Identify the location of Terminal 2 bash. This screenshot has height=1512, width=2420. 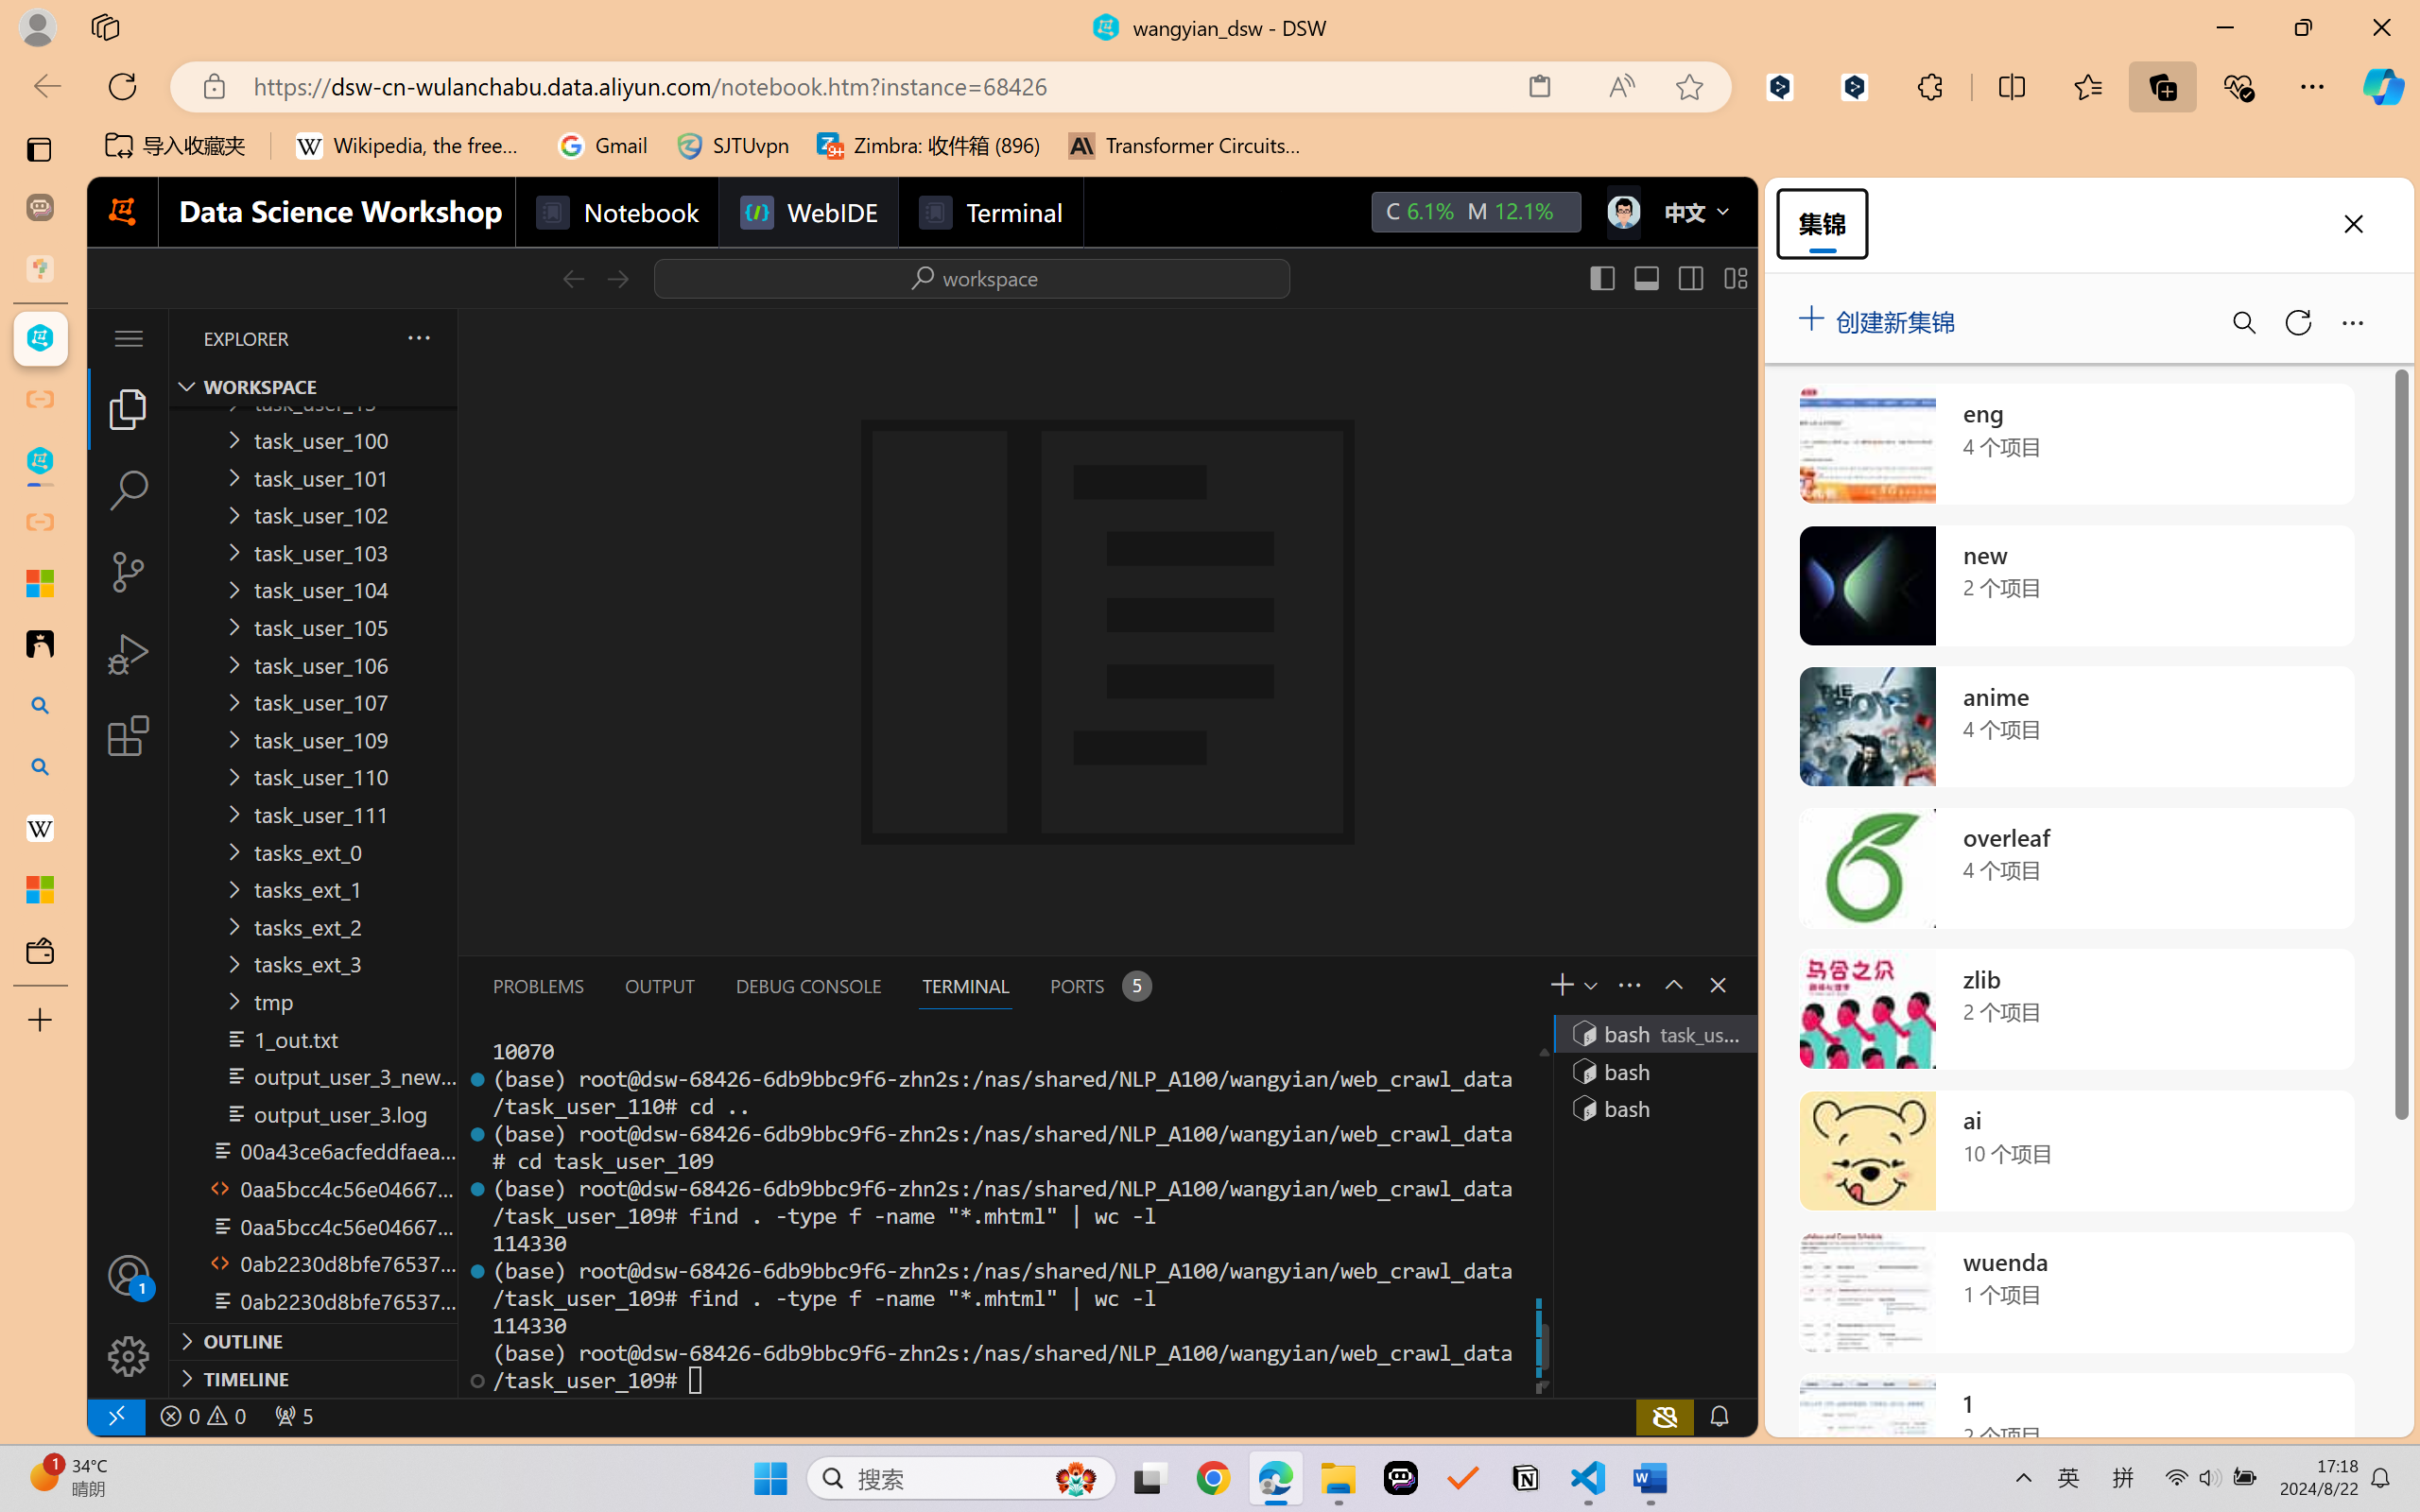
(1653, 1071).